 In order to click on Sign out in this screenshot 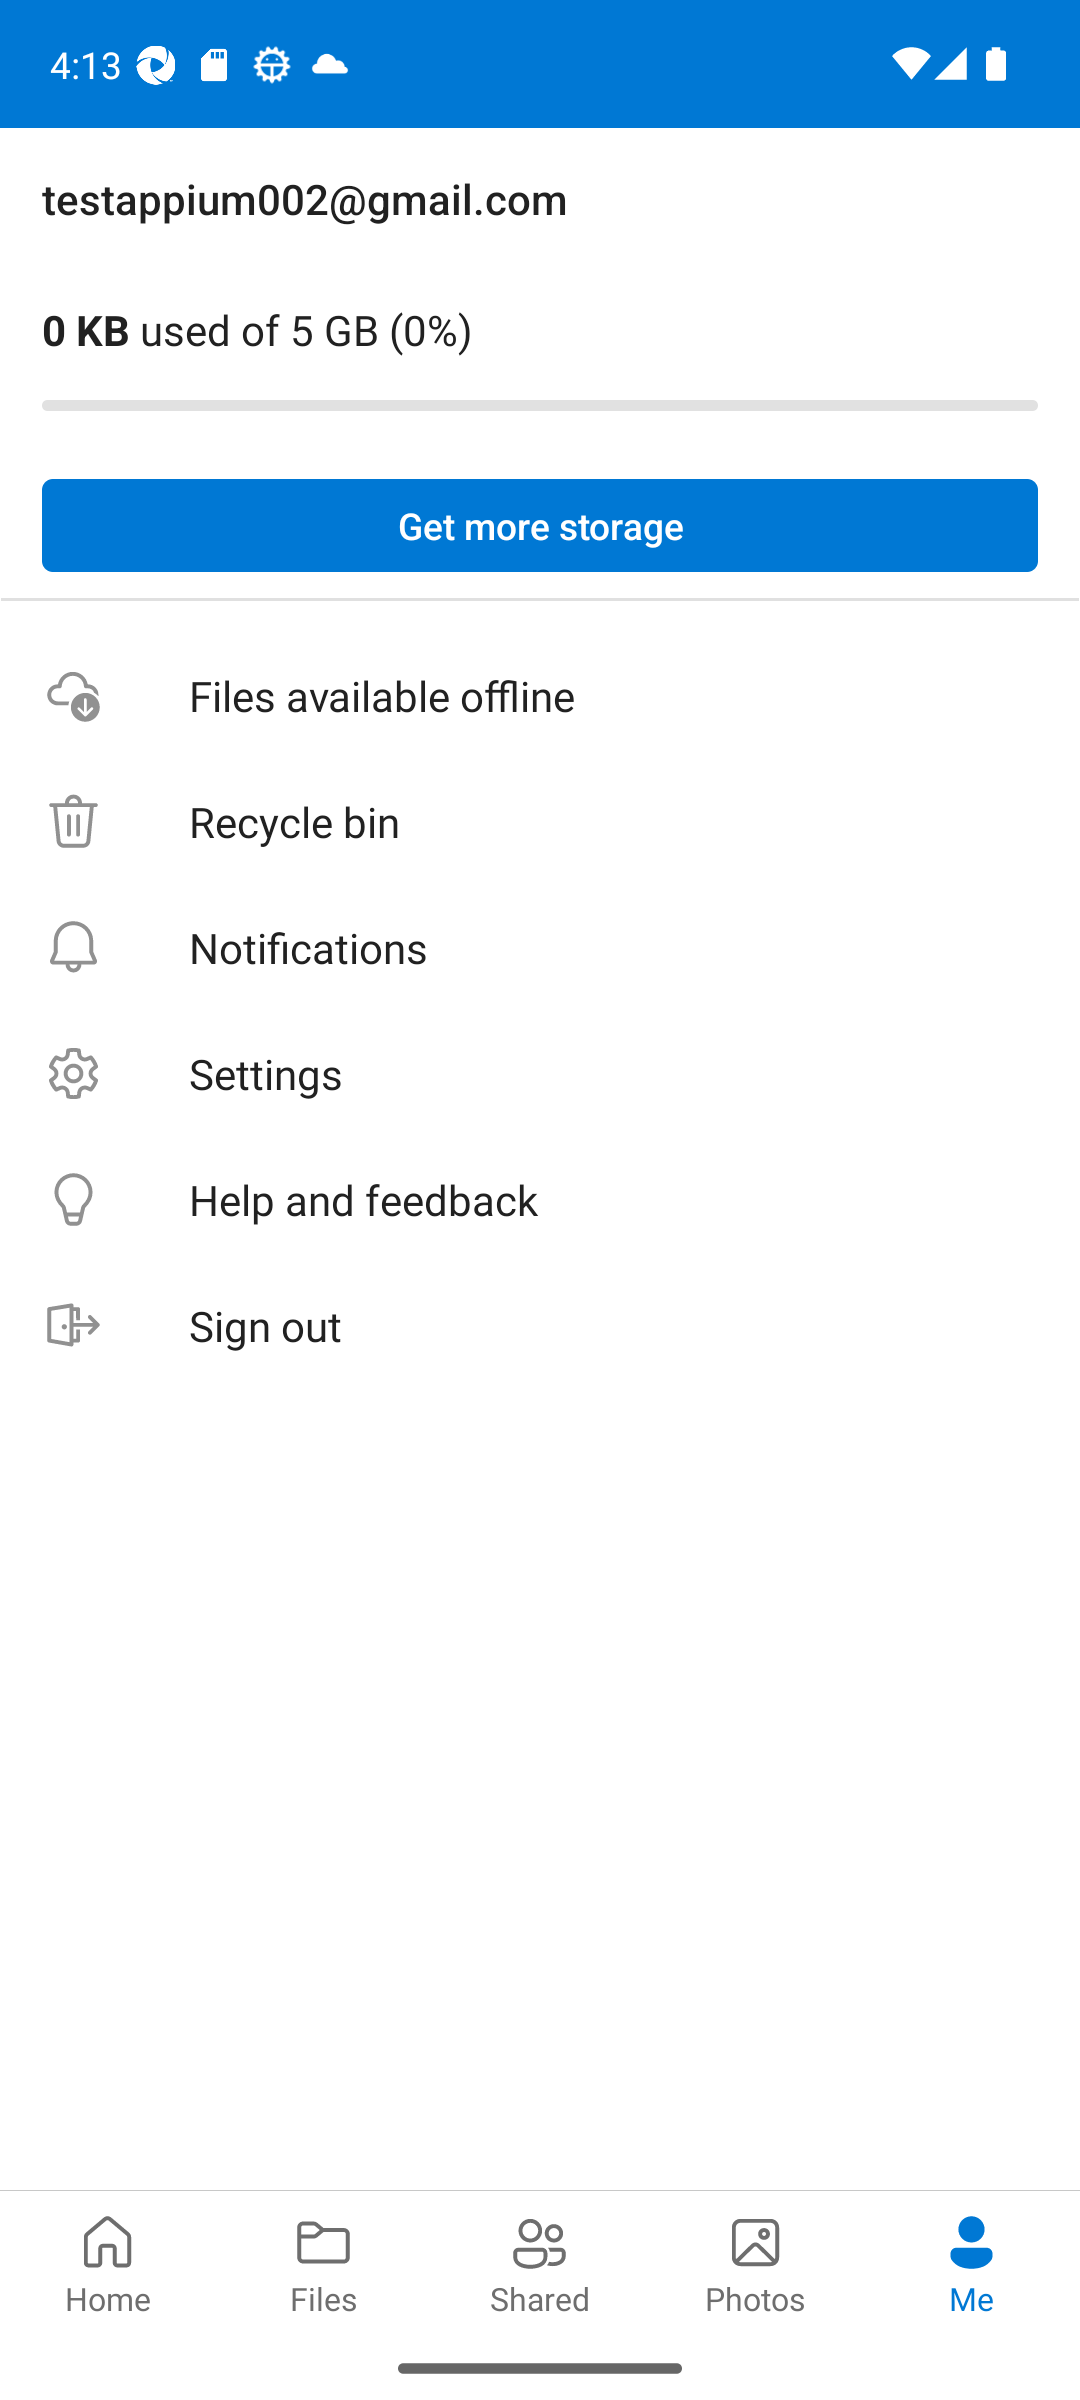, I will do `click(540, 1326)`.